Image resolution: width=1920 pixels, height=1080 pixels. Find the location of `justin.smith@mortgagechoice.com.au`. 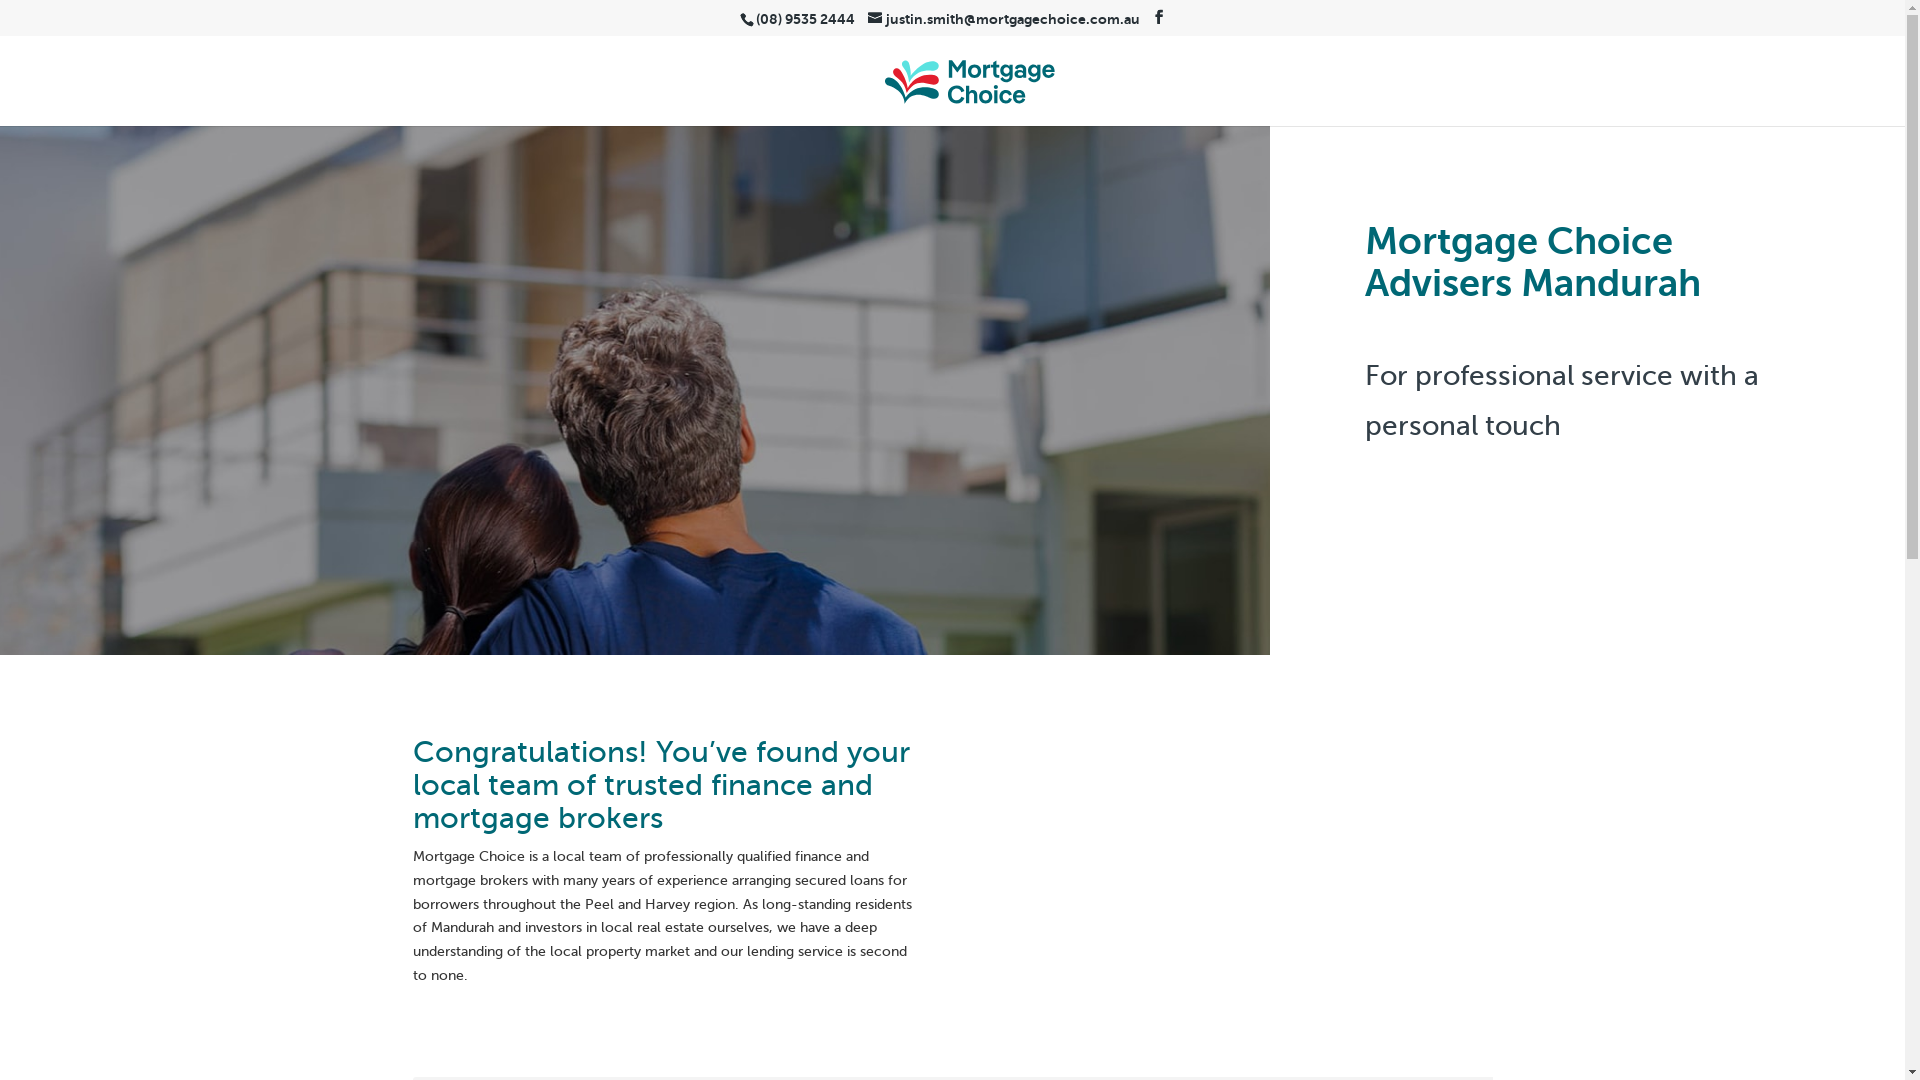

justin.smith@mortgagechoice.com.au is located at coordinates (1004, 18).